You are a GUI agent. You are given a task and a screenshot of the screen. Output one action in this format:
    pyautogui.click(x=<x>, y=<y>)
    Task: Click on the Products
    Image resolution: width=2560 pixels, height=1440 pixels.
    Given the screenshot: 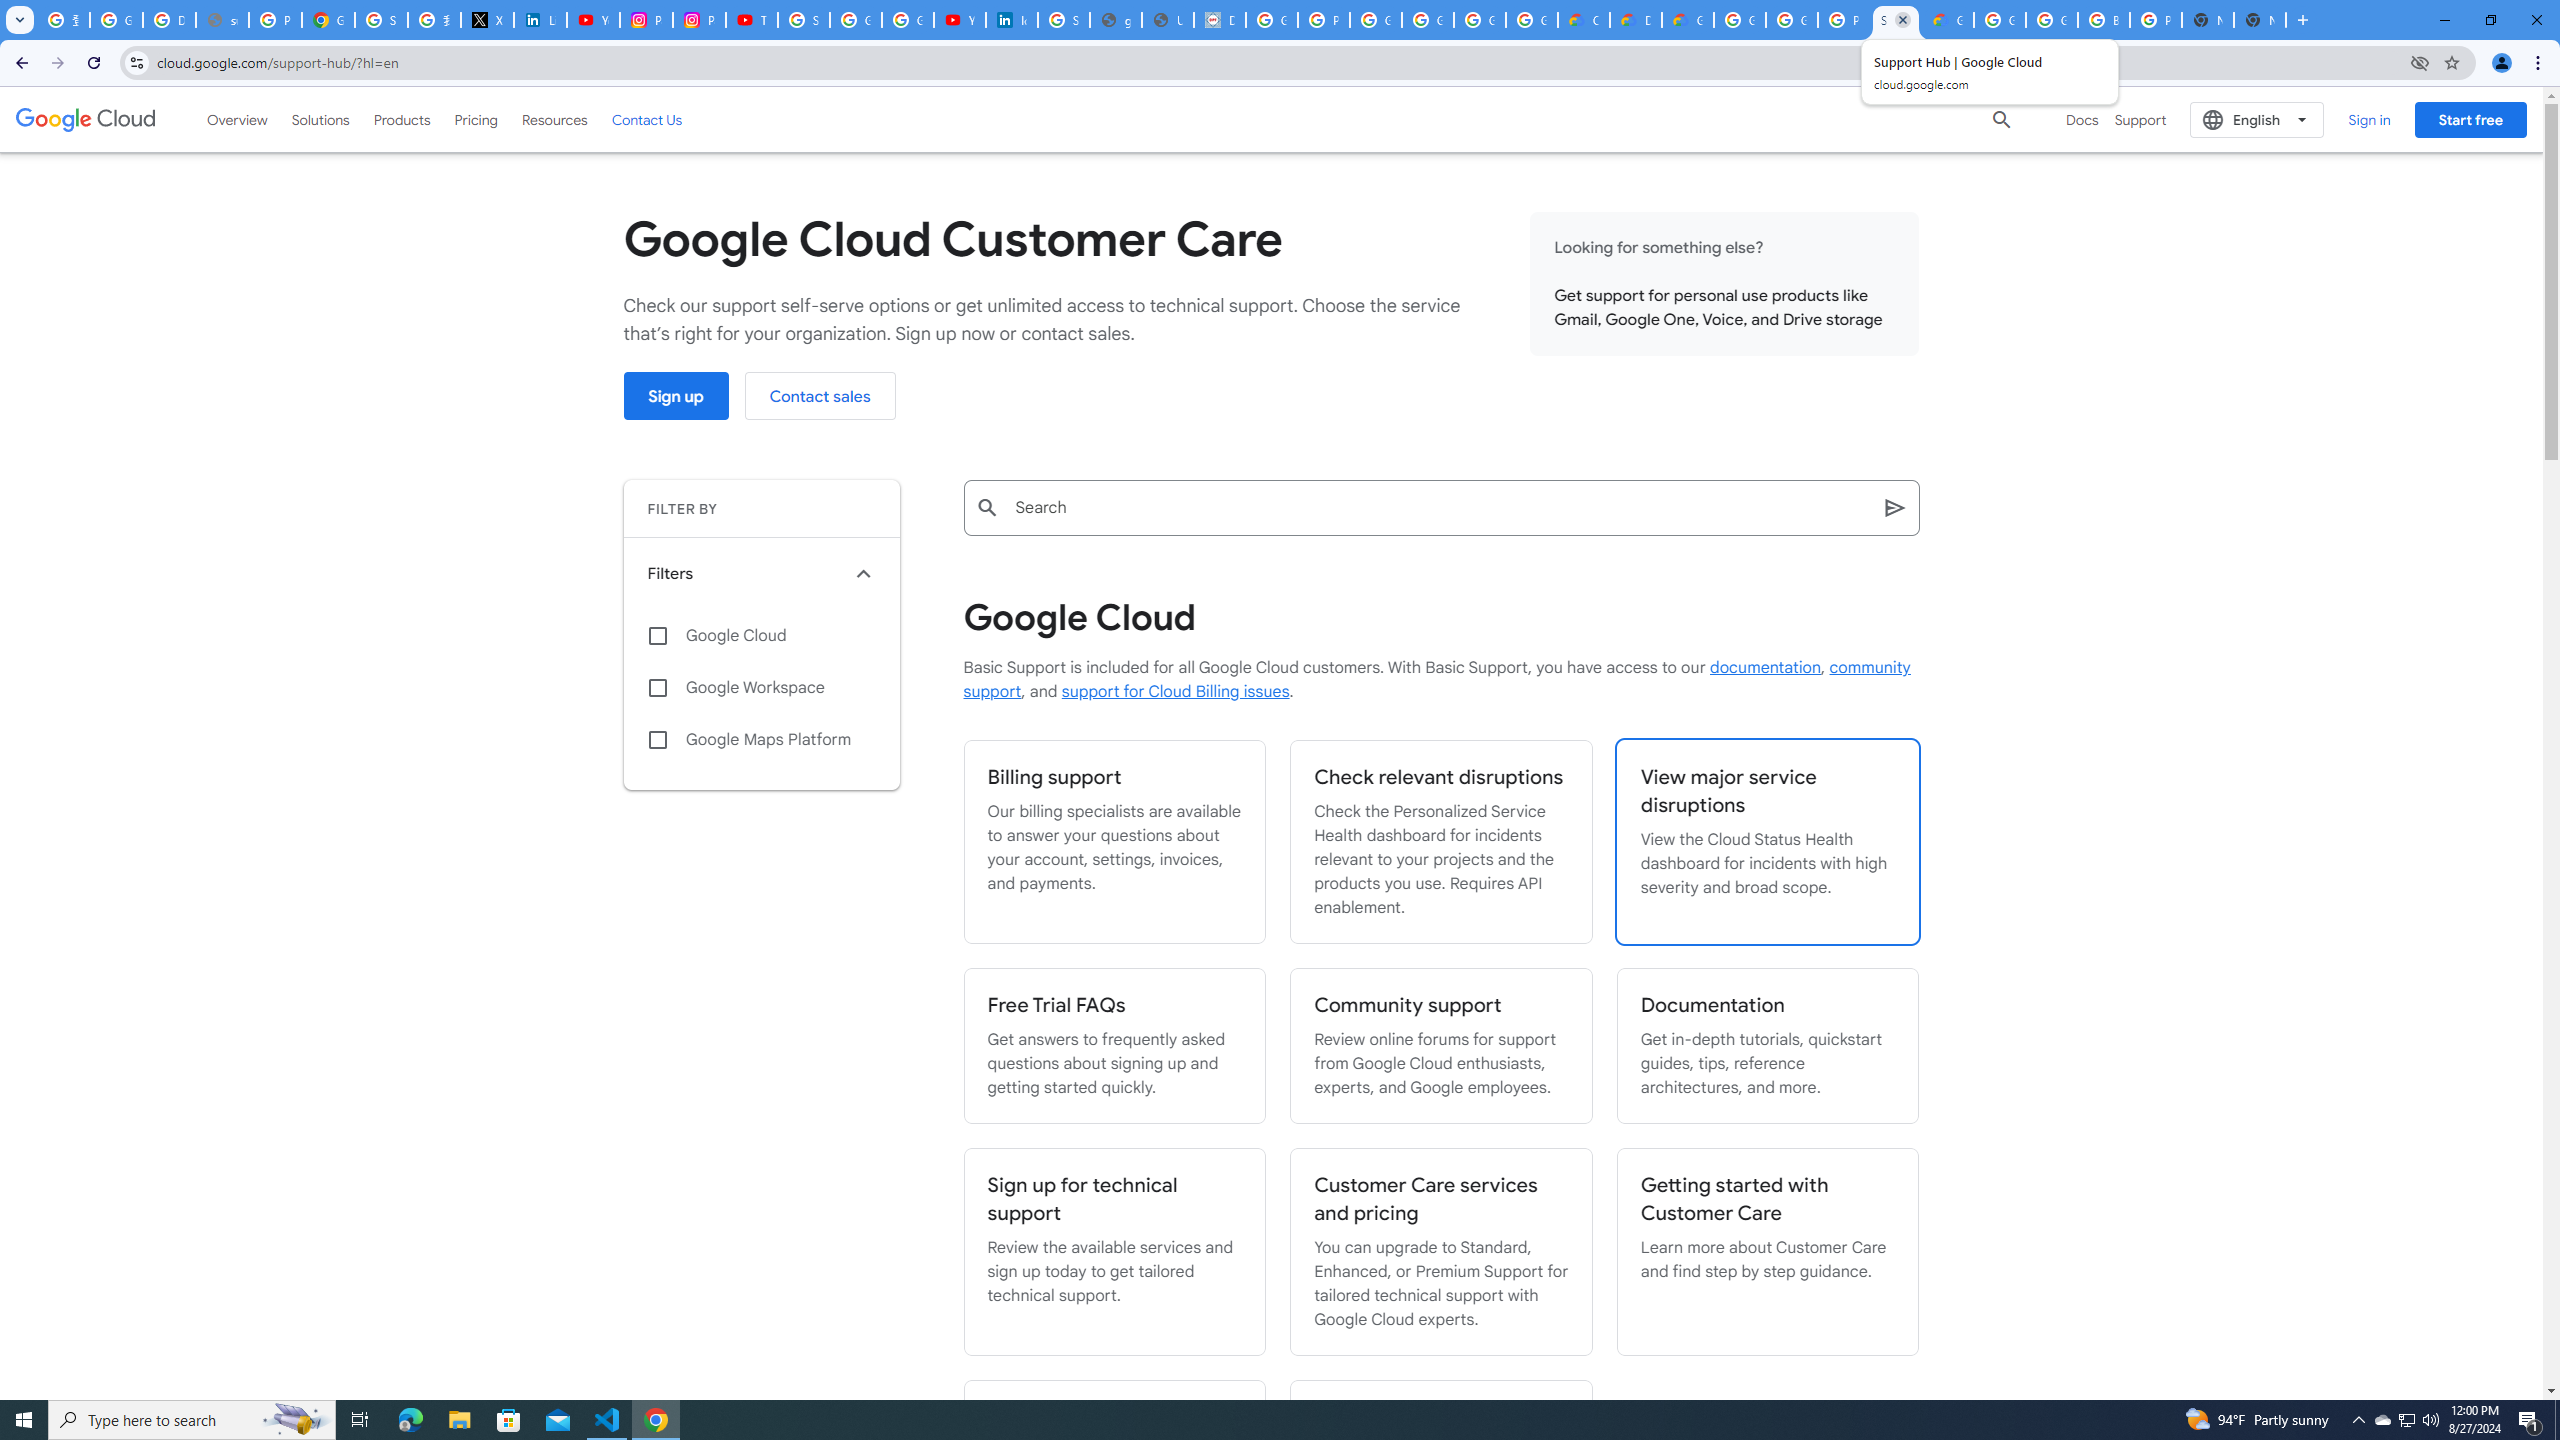 What is the action you would take?
    pyautogui.click(x=402, y=119)
    